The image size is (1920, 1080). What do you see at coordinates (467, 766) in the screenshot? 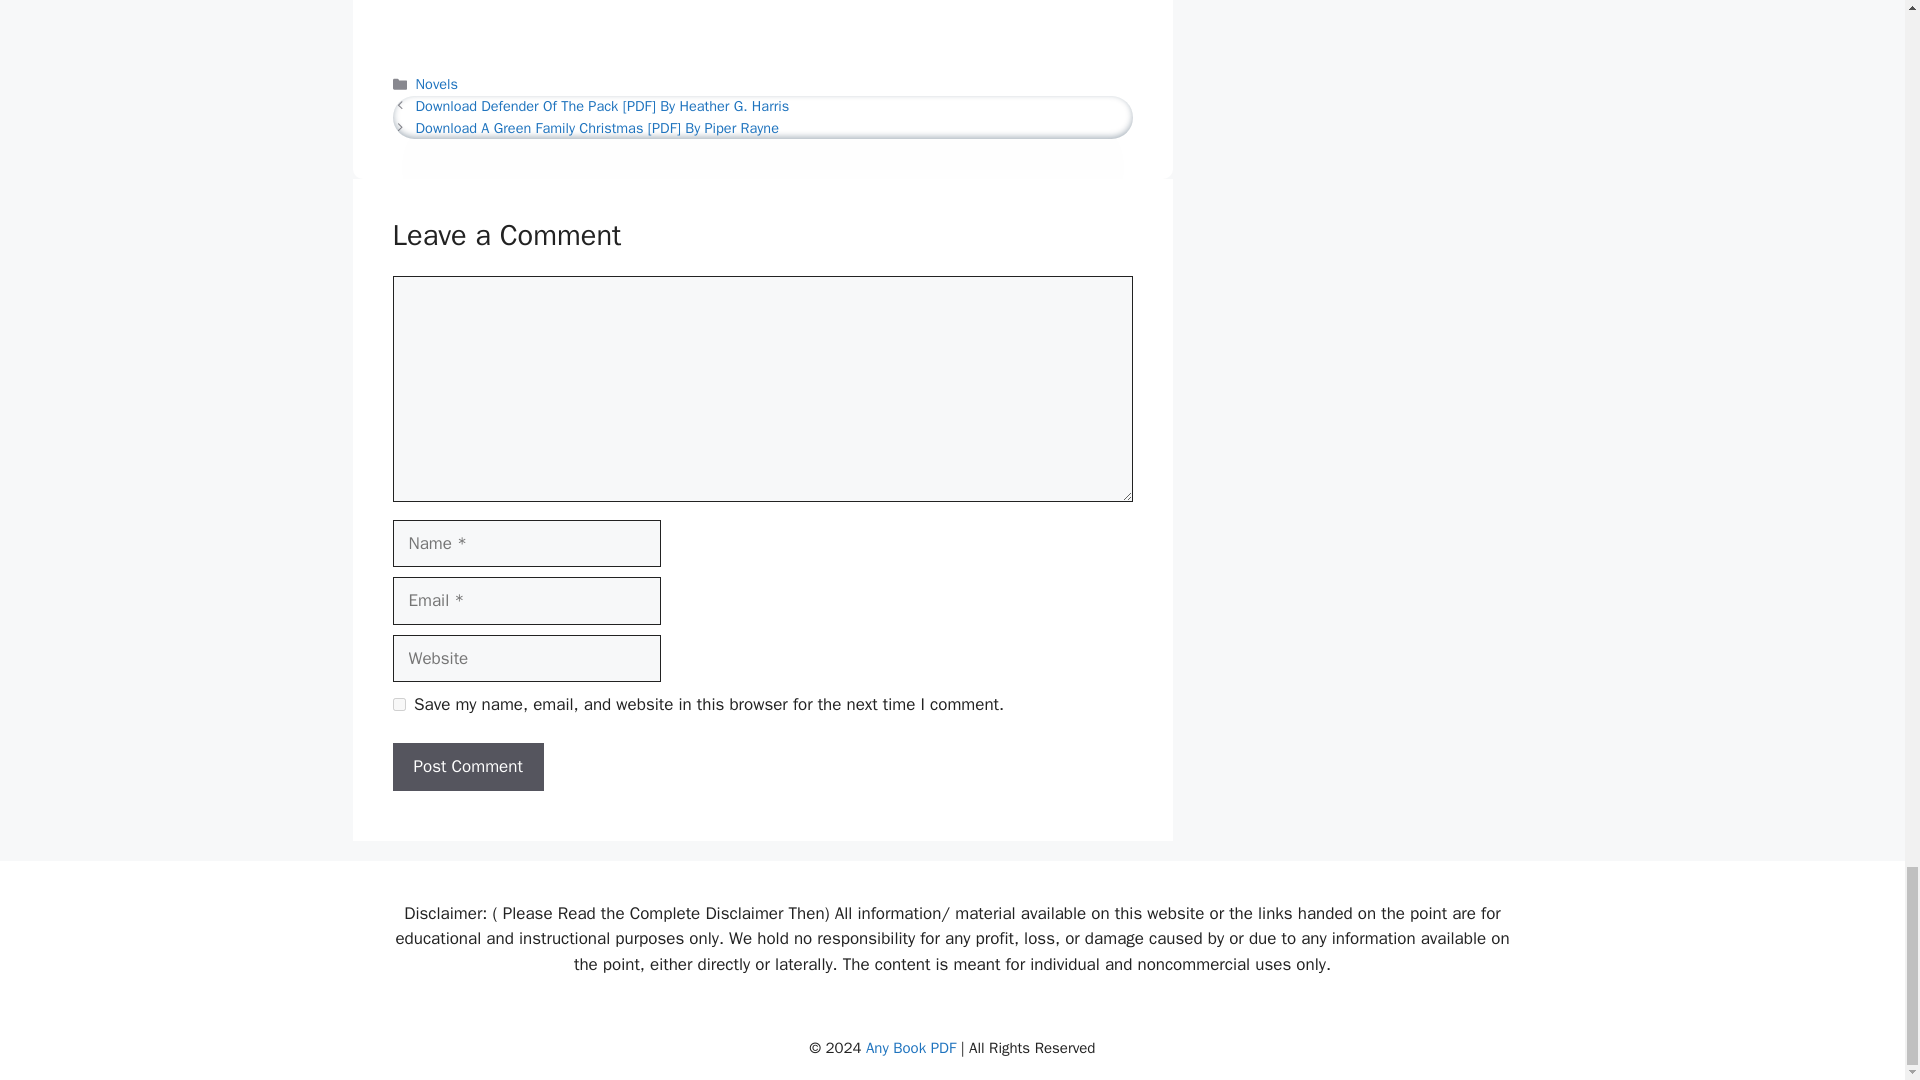
I see `Post Comment` at bounding box center [467, 766].